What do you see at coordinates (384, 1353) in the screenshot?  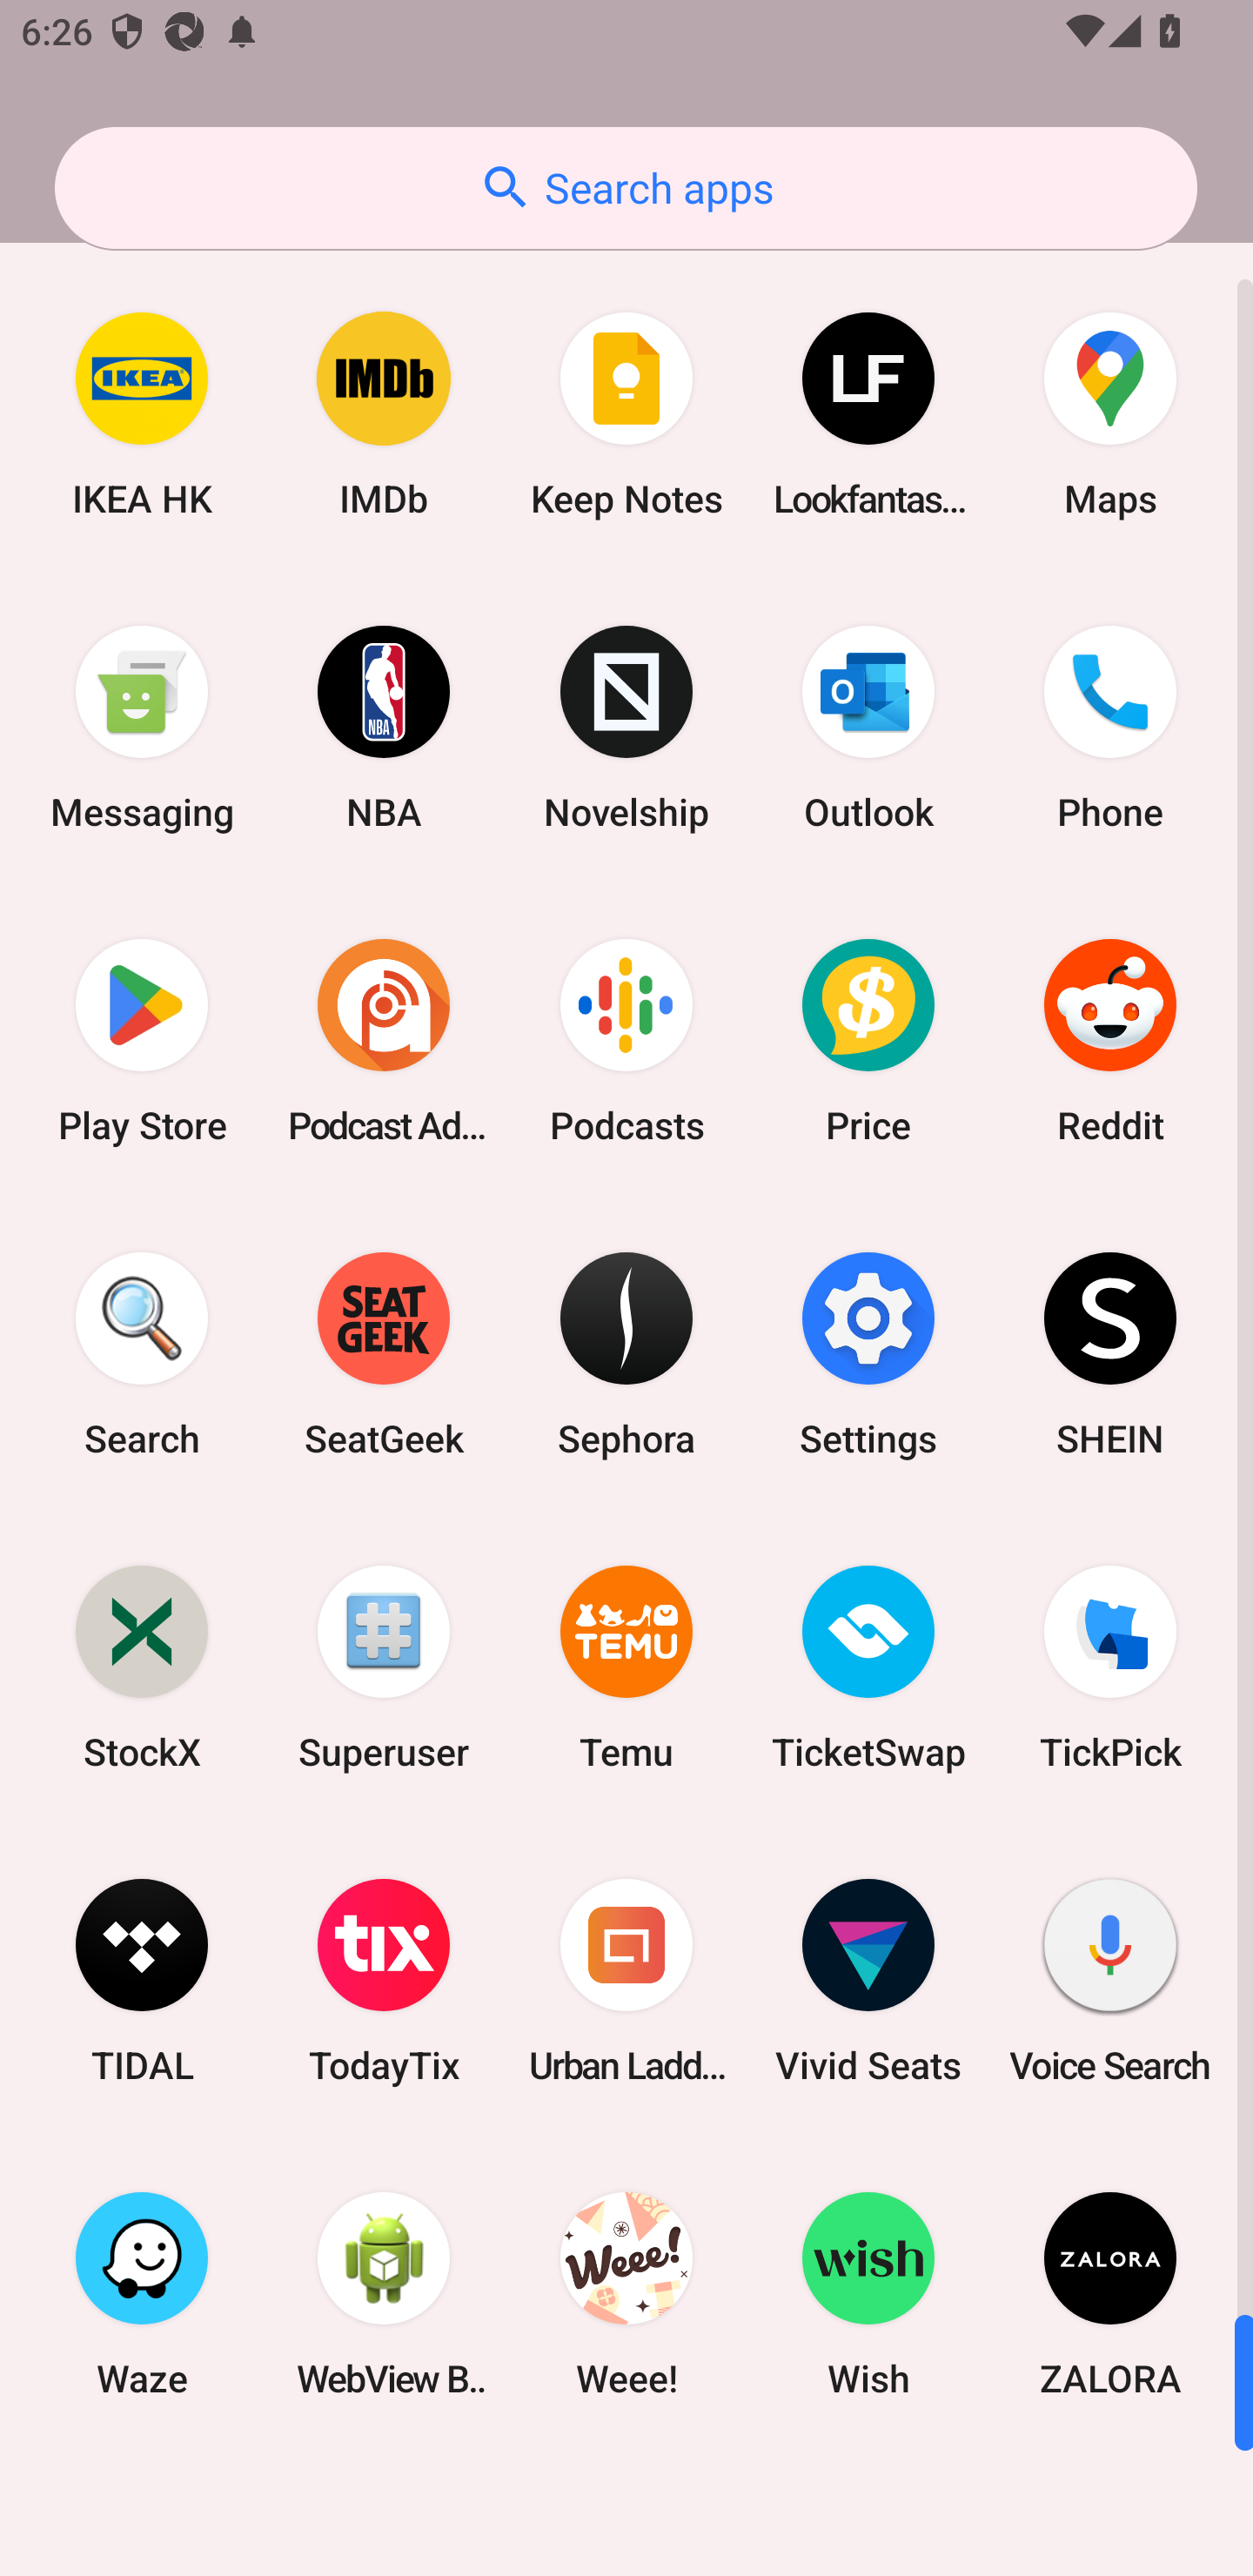 I see `SeatGeek` at bounding box center [384, 1353].